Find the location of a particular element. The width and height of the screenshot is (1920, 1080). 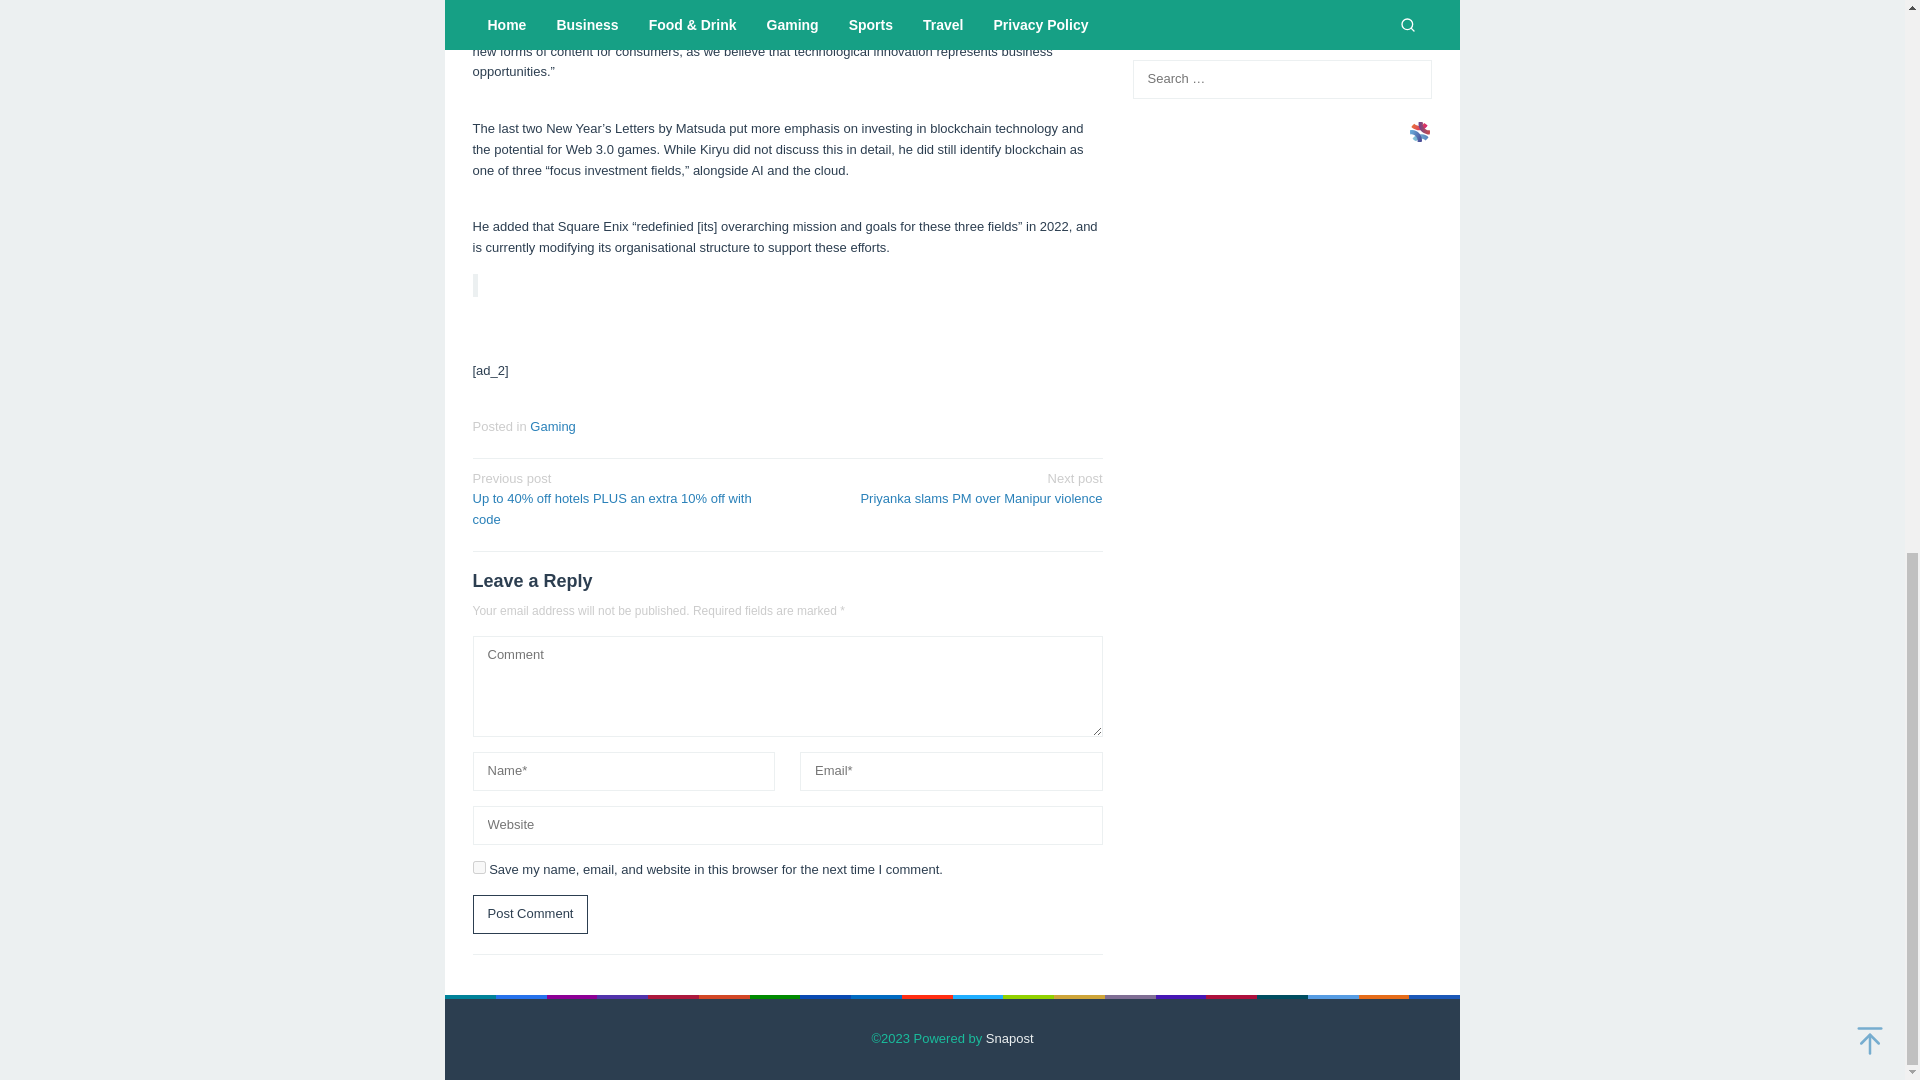

Snapost is located at coordinates (1010, 1038).